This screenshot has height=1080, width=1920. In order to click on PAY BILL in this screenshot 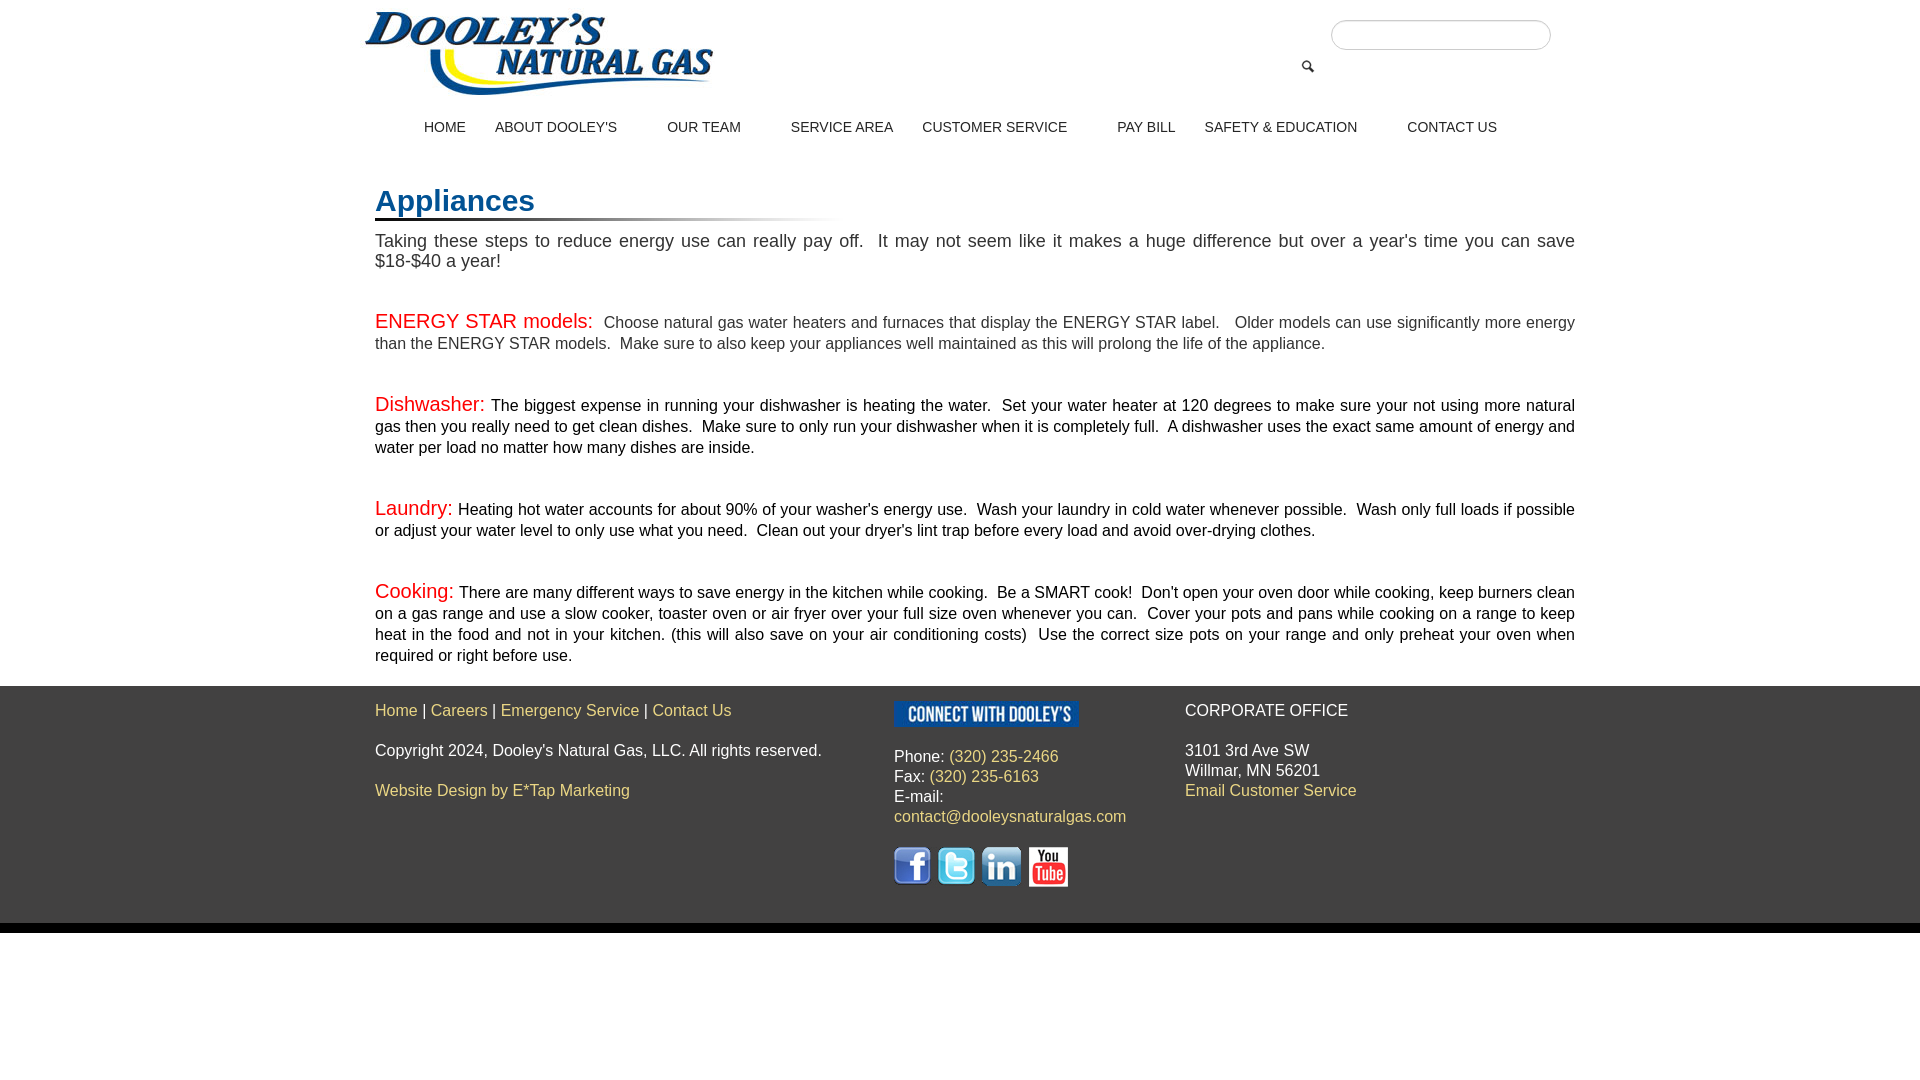, I will do `click(1145, 125)`.